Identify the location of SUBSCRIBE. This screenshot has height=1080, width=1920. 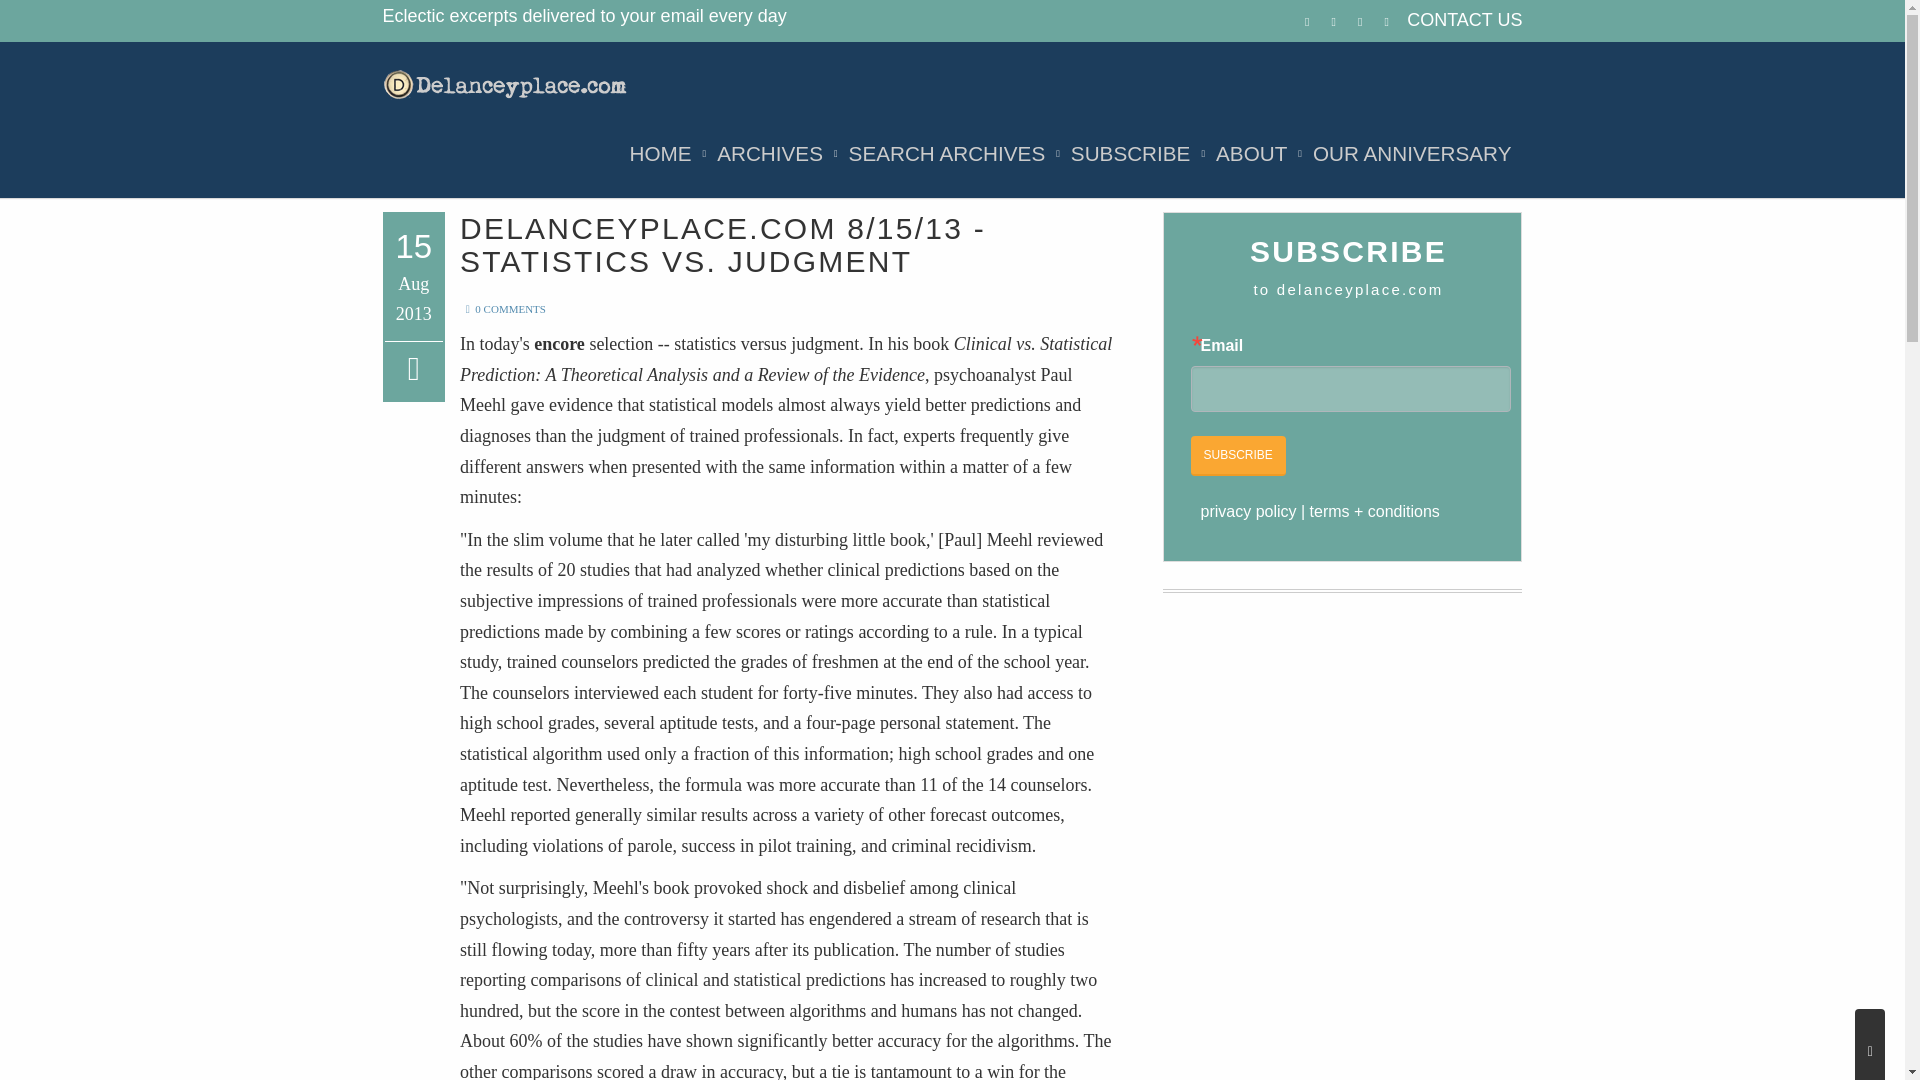
(1130, 154).